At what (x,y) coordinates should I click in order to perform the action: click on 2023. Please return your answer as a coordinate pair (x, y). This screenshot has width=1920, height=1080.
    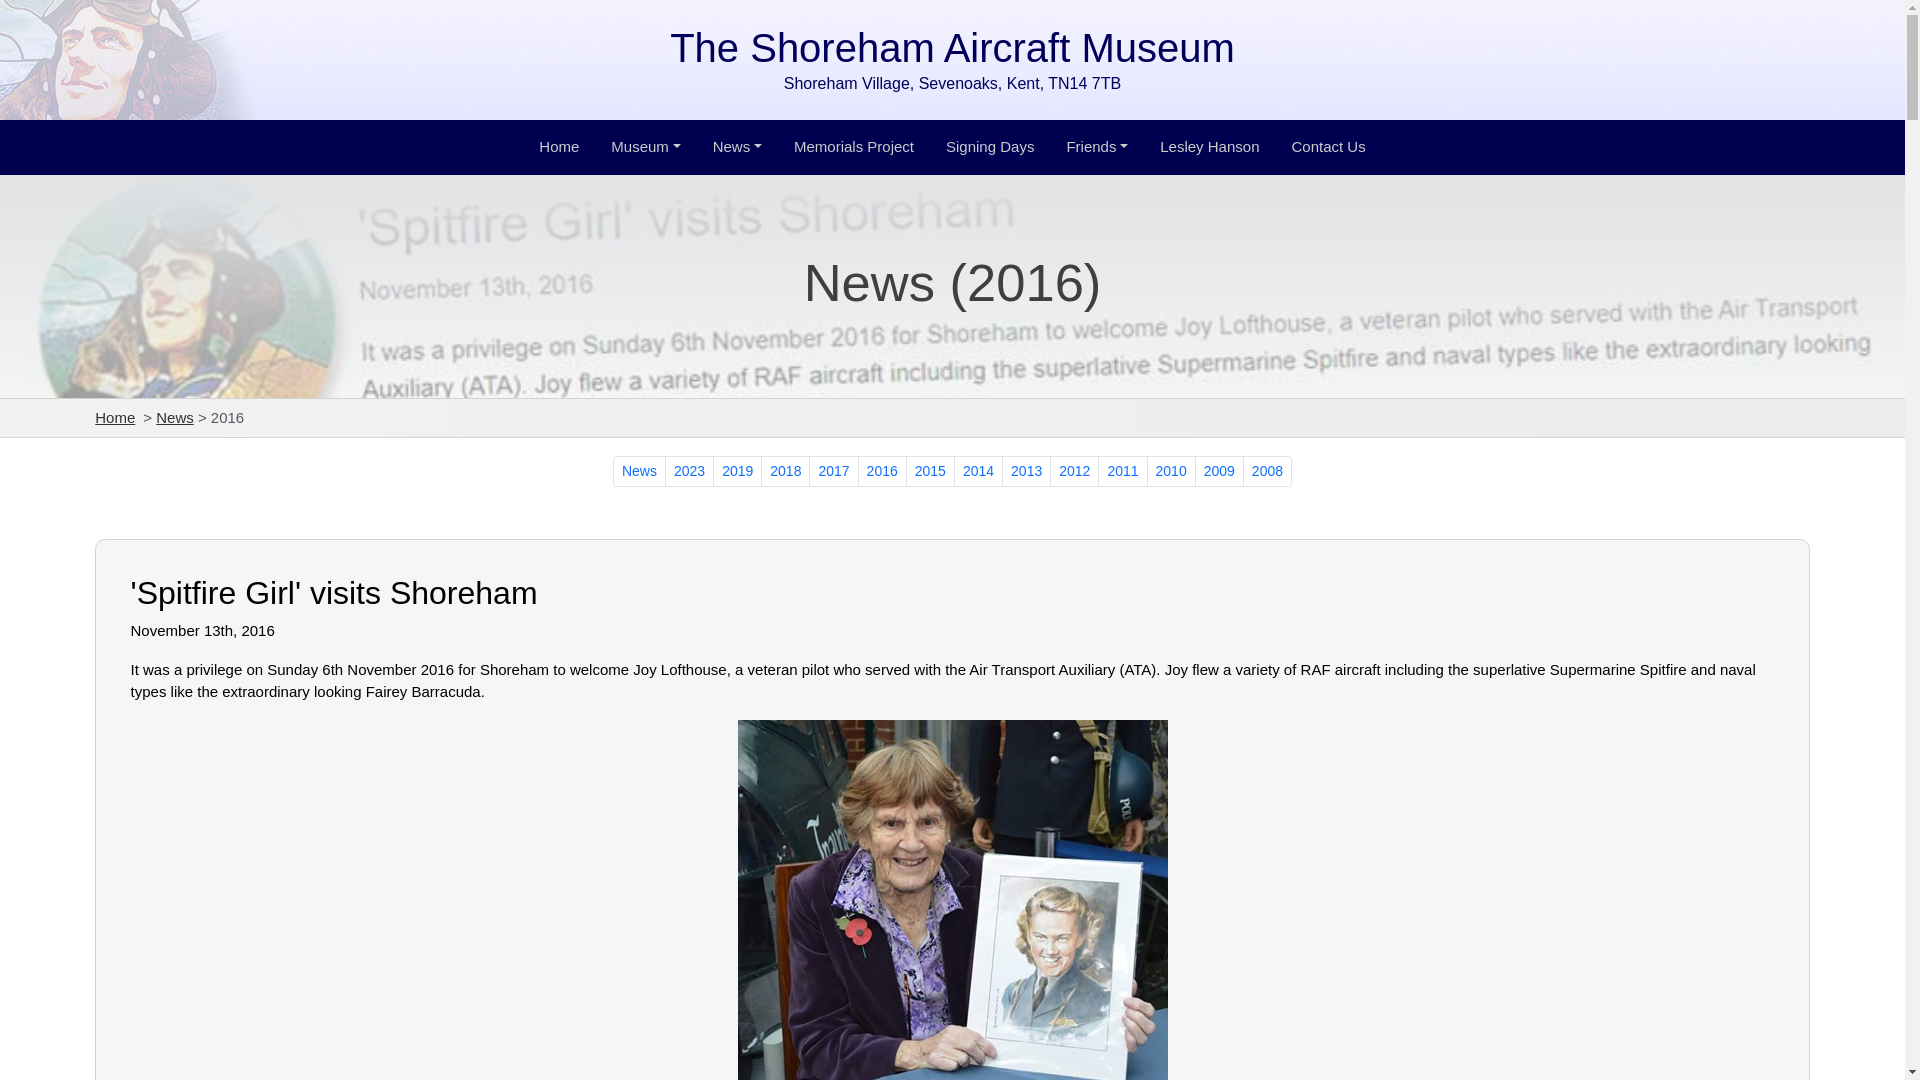
    Looking at the image, I should click on (689, 471).